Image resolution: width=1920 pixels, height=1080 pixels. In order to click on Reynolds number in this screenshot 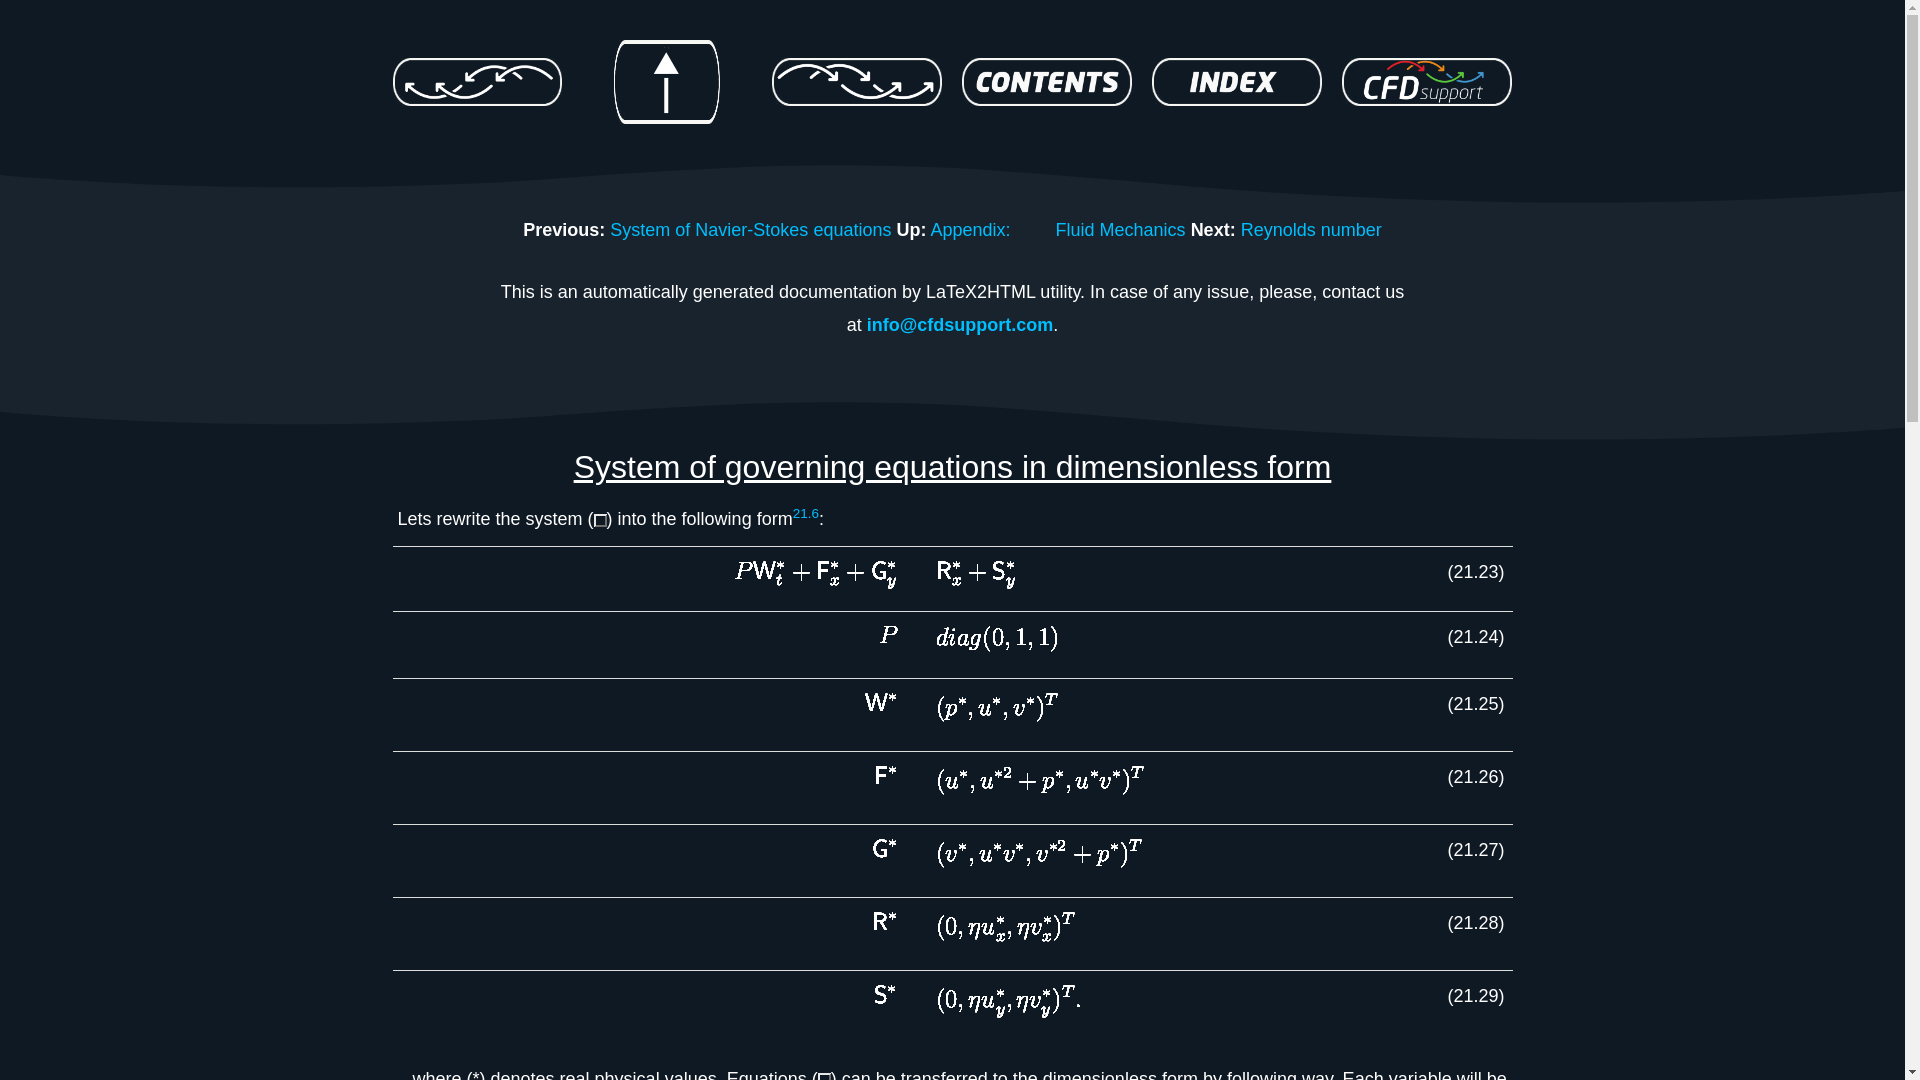, I will do `click(1311, 230)`.